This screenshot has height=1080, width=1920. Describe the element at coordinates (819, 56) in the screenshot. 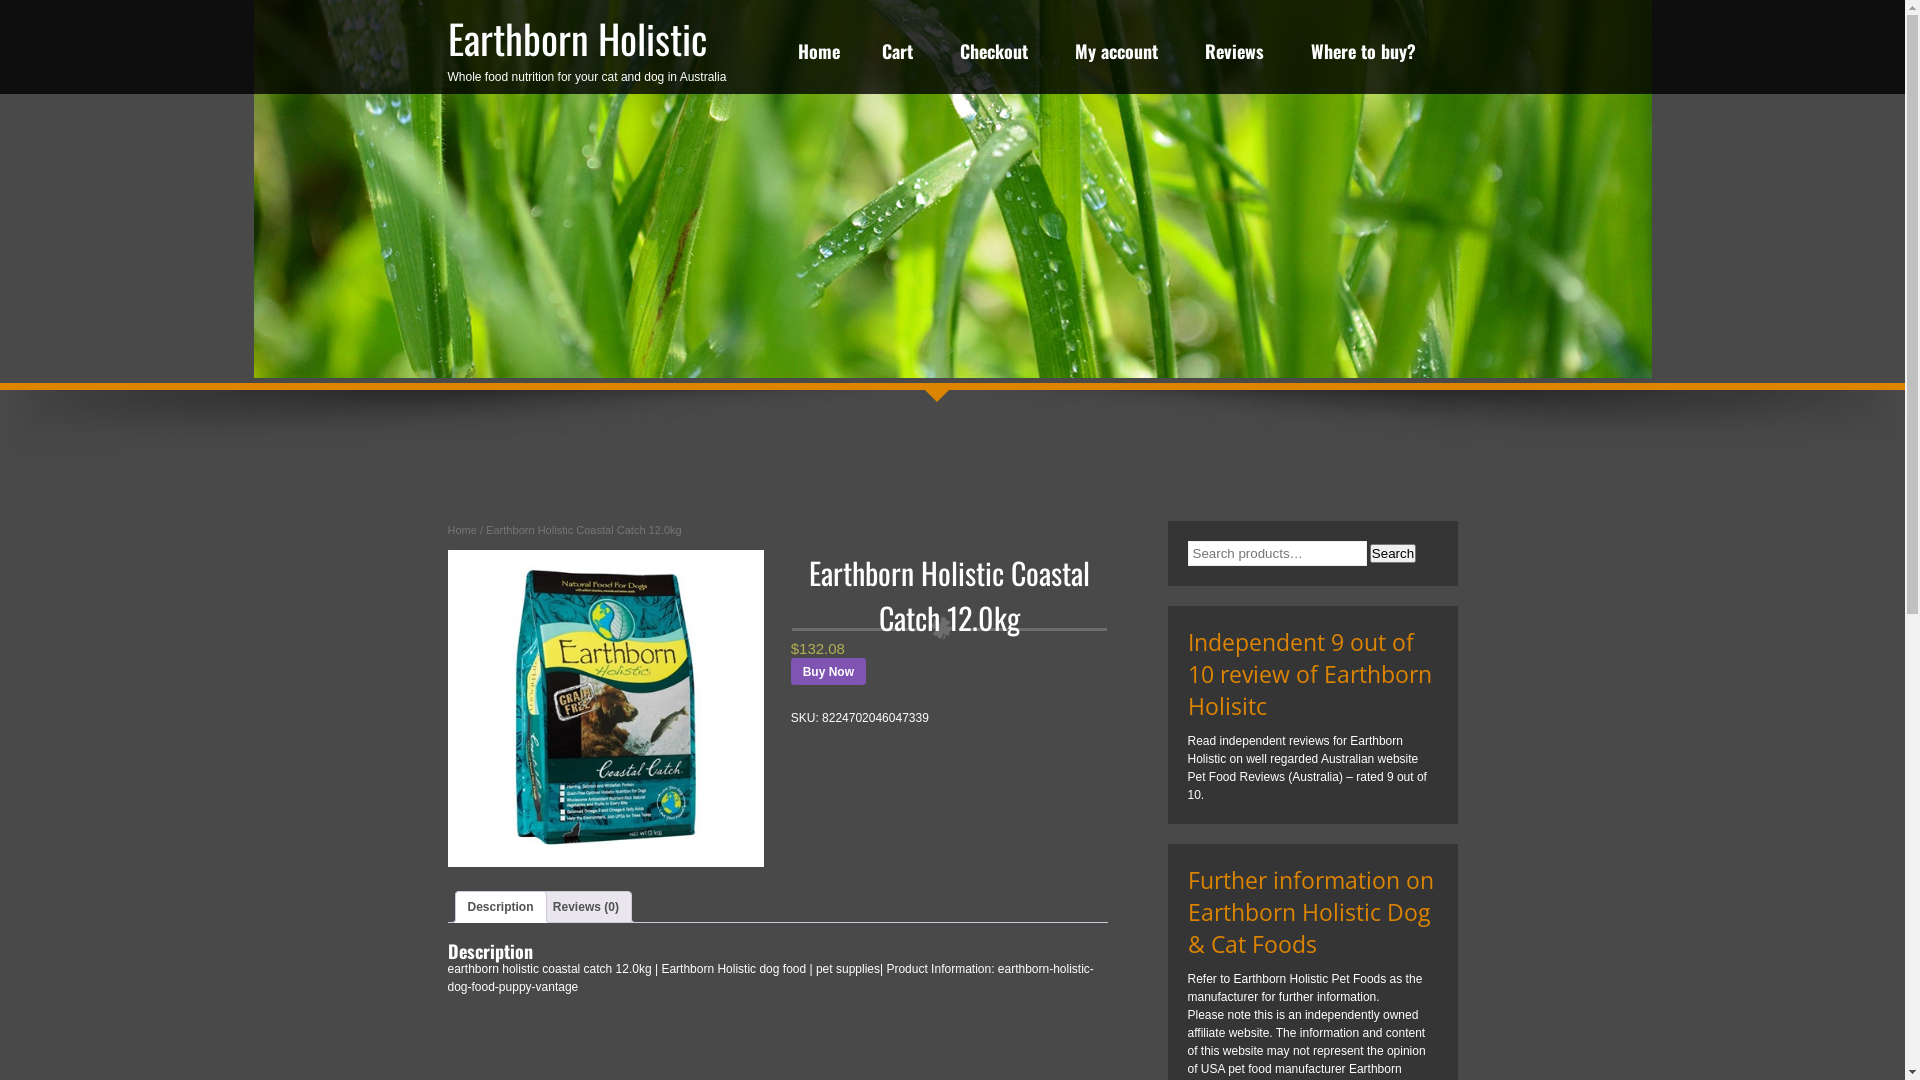

I see `Home` at that location.